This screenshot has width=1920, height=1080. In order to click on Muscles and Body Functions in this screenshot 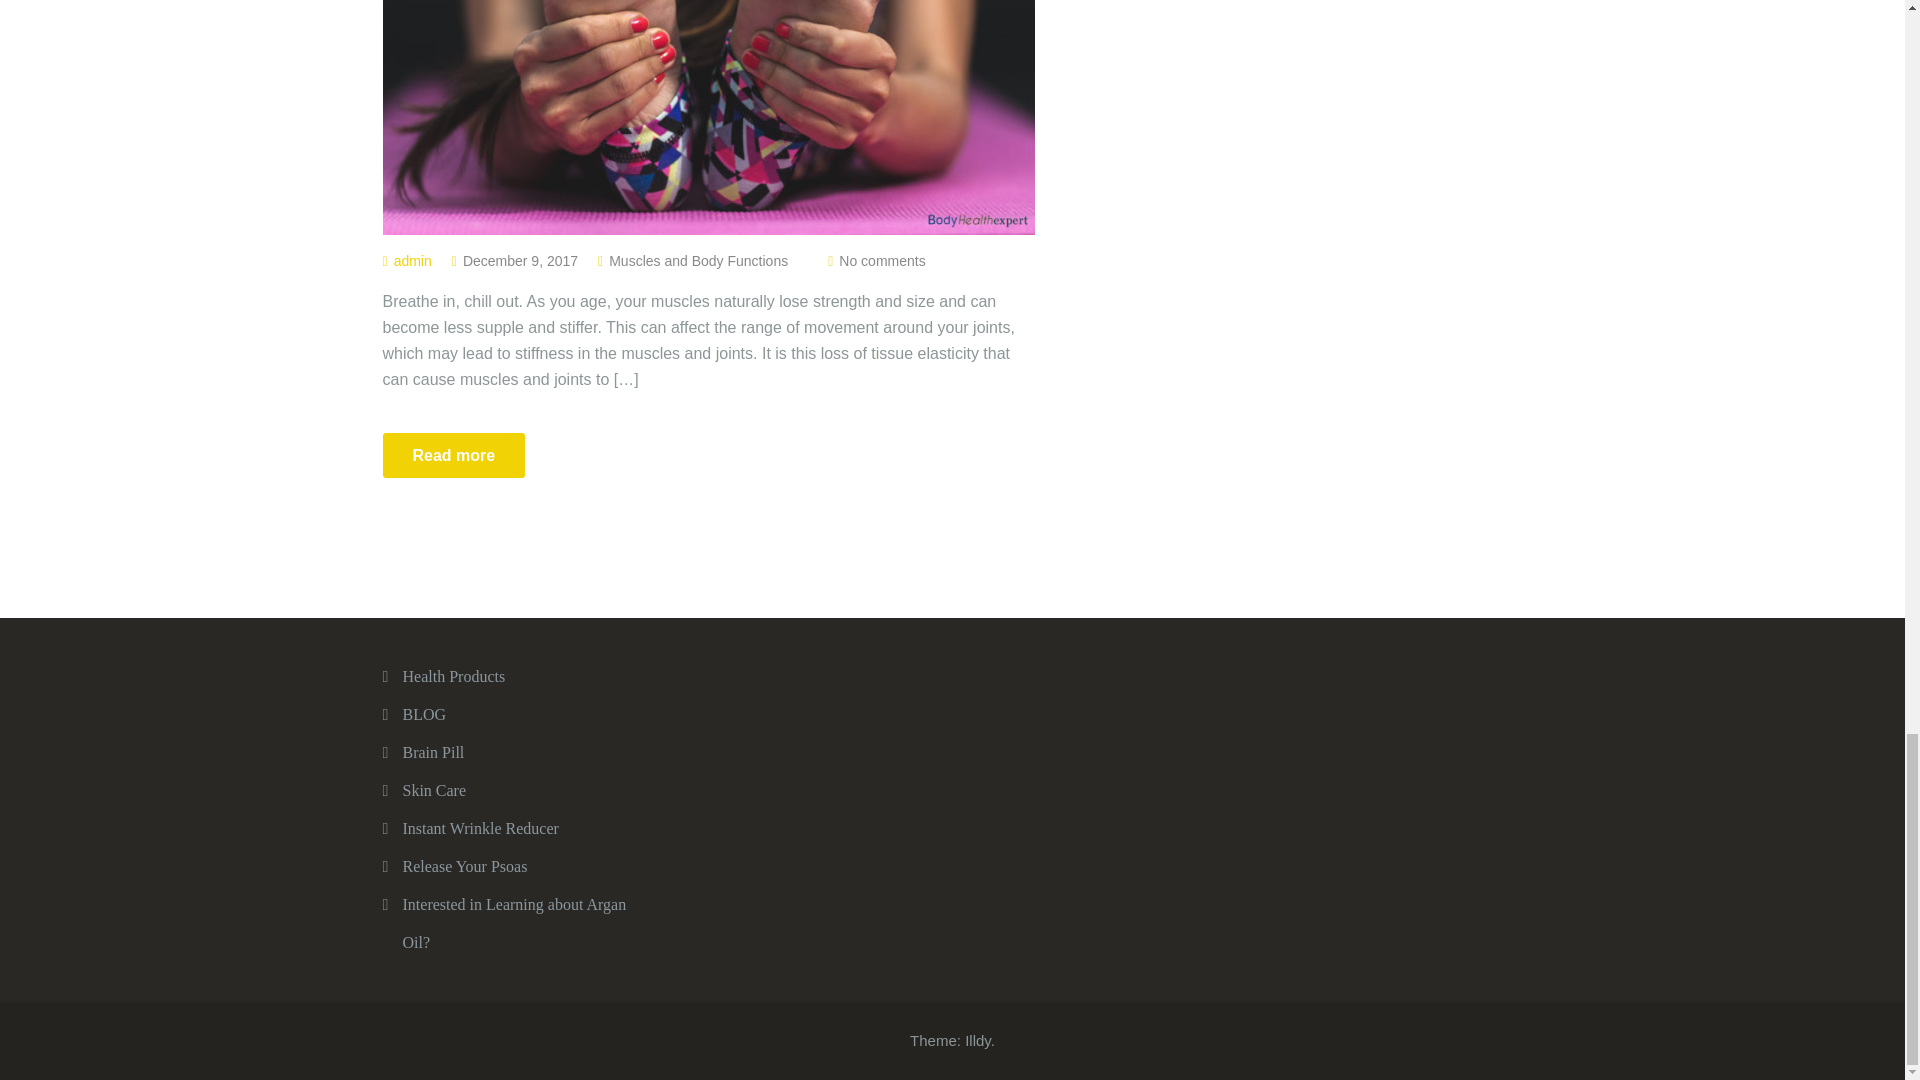, I will do `click(698, 260)`.